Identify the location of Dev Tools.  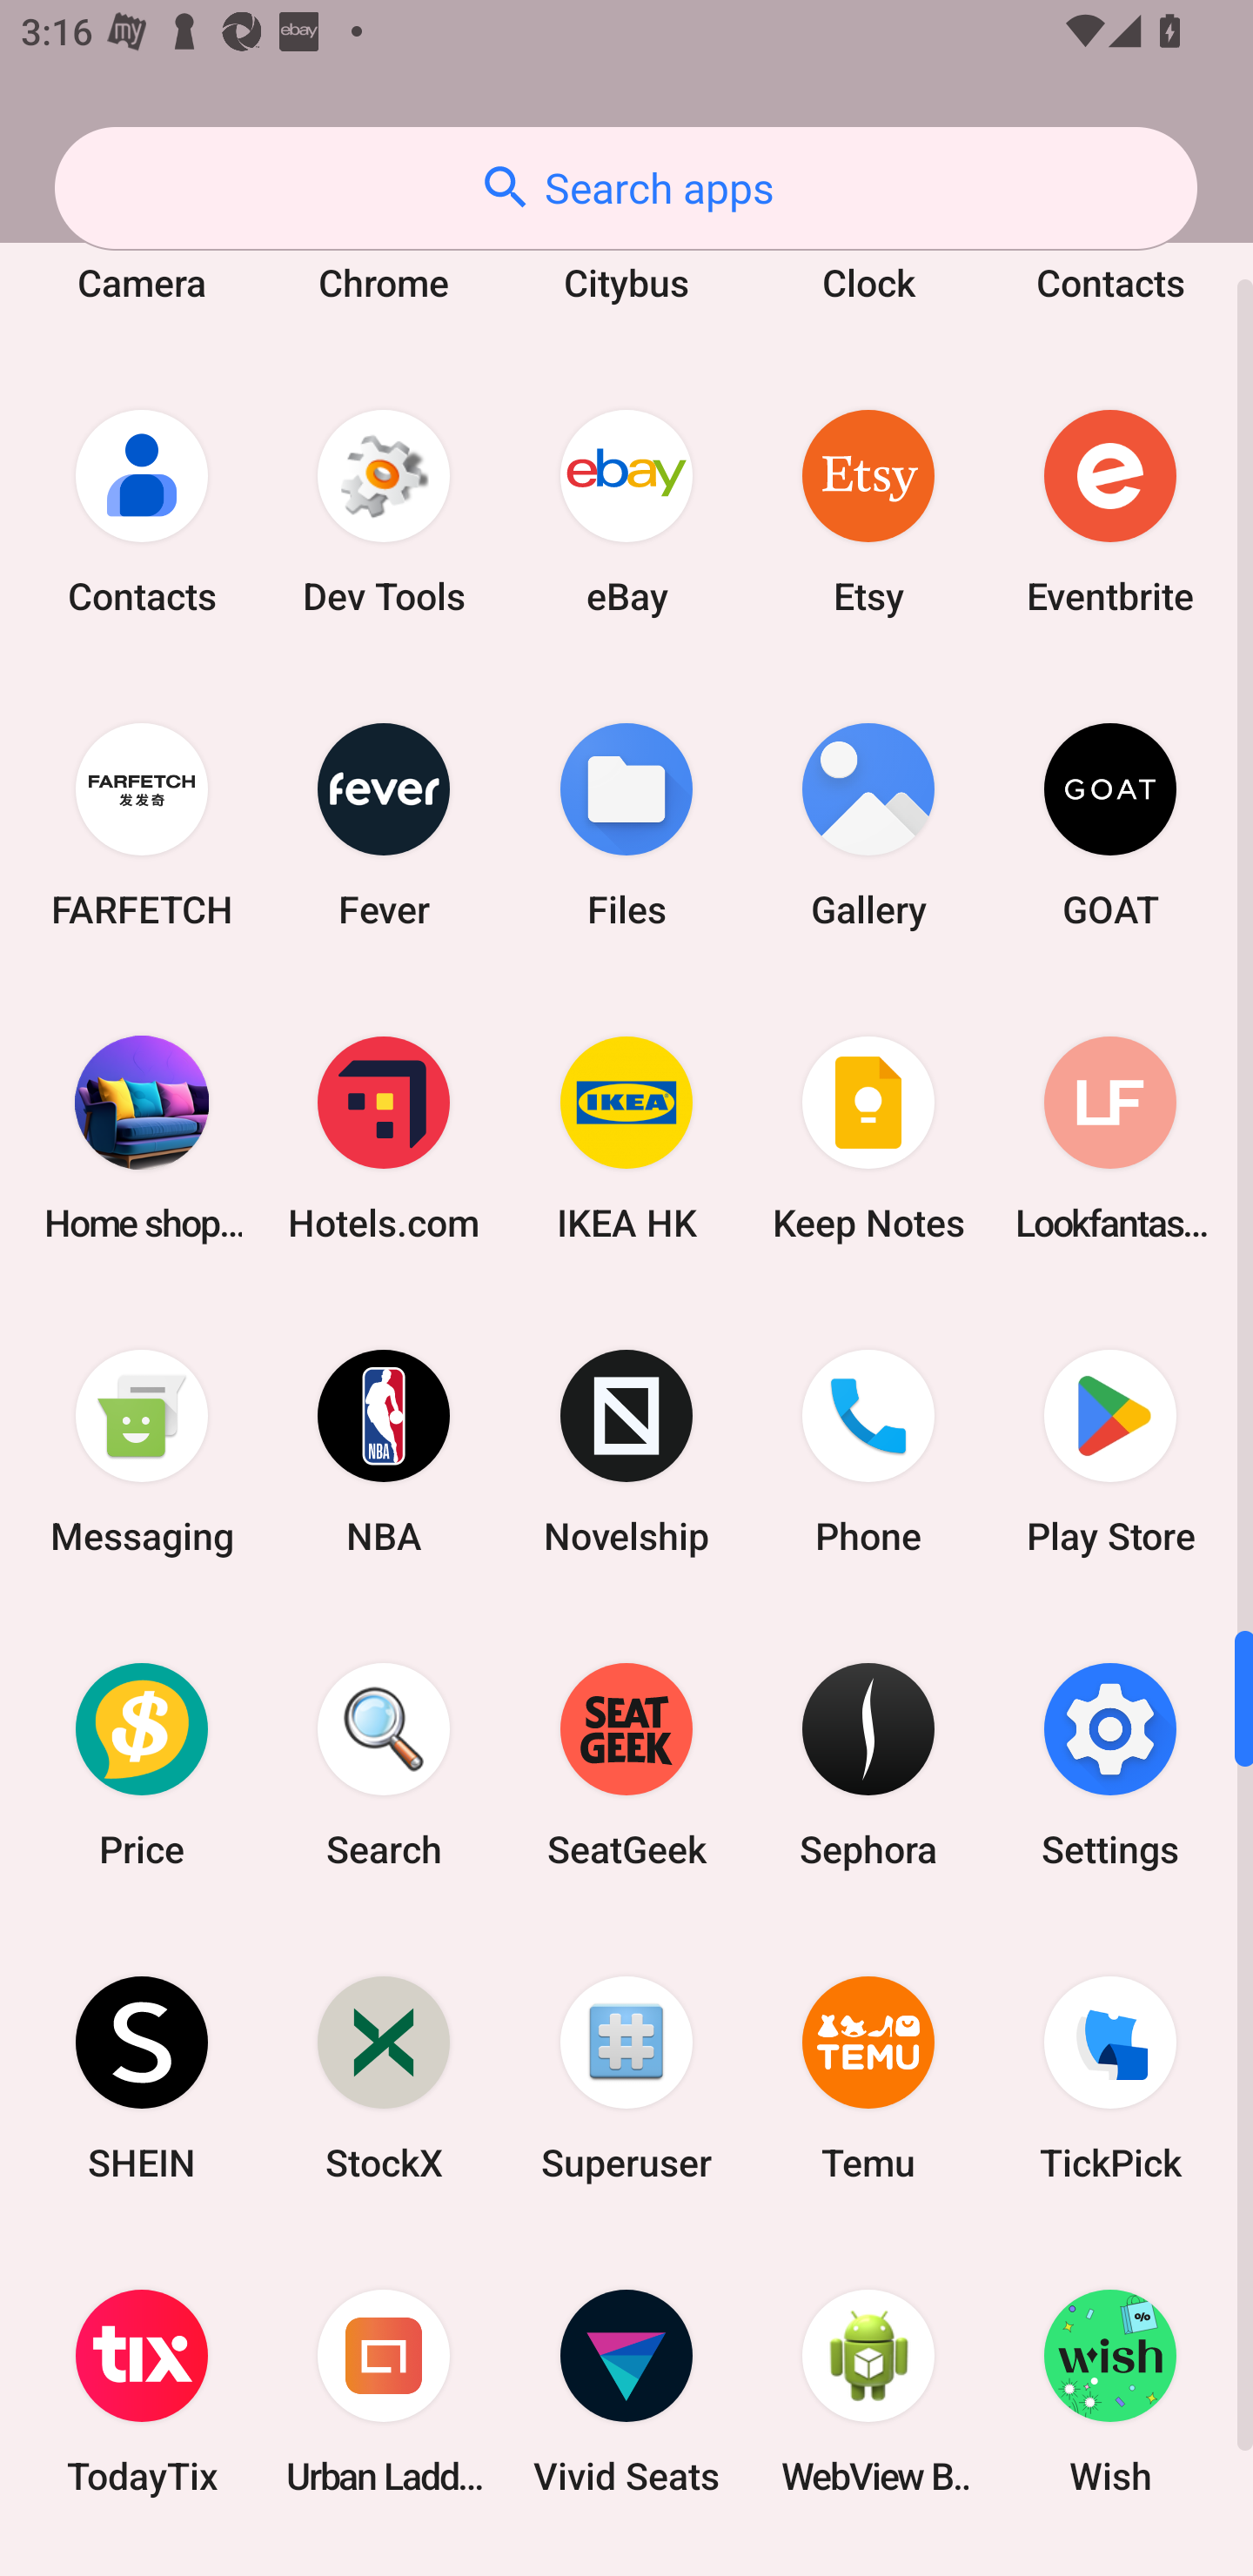
(384, 511).